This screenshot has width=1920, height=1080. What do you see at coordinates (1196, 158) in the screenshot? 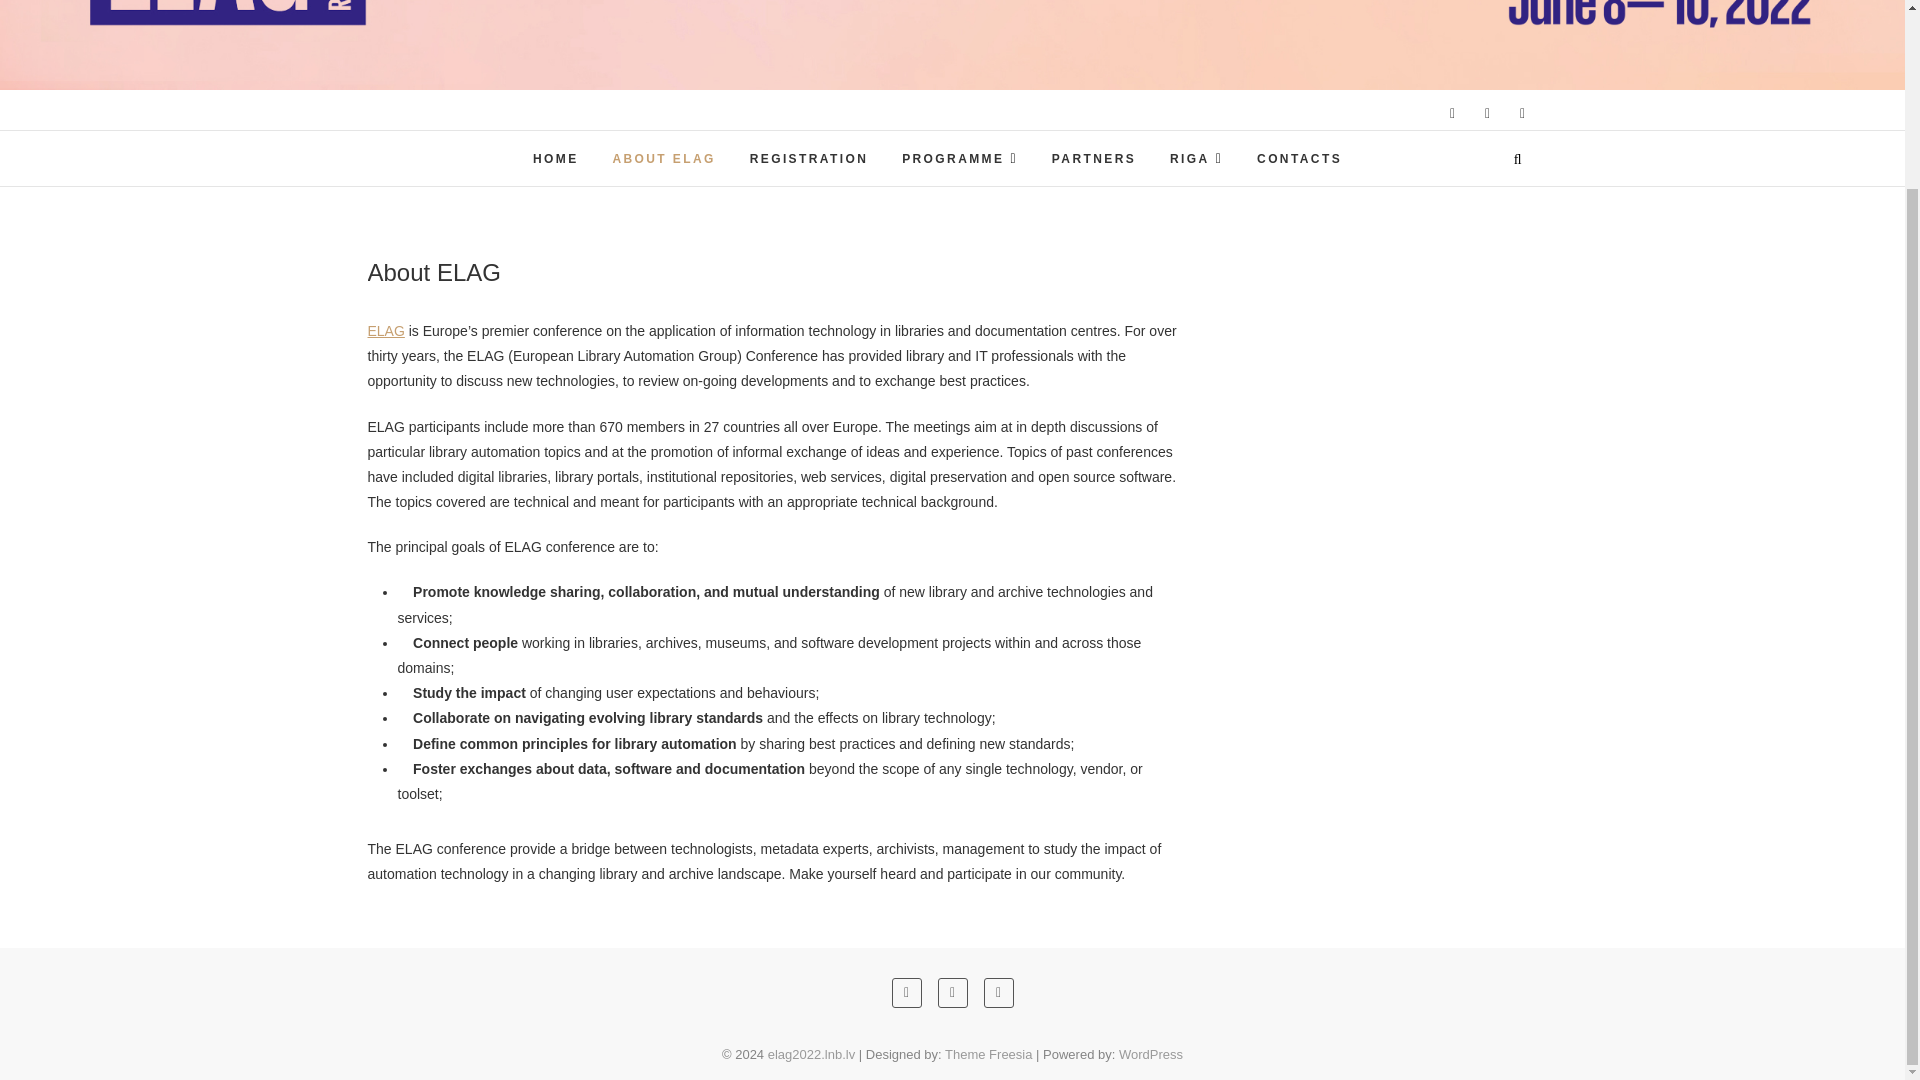
I see `RIGA` at bounding box center [1196, 158].